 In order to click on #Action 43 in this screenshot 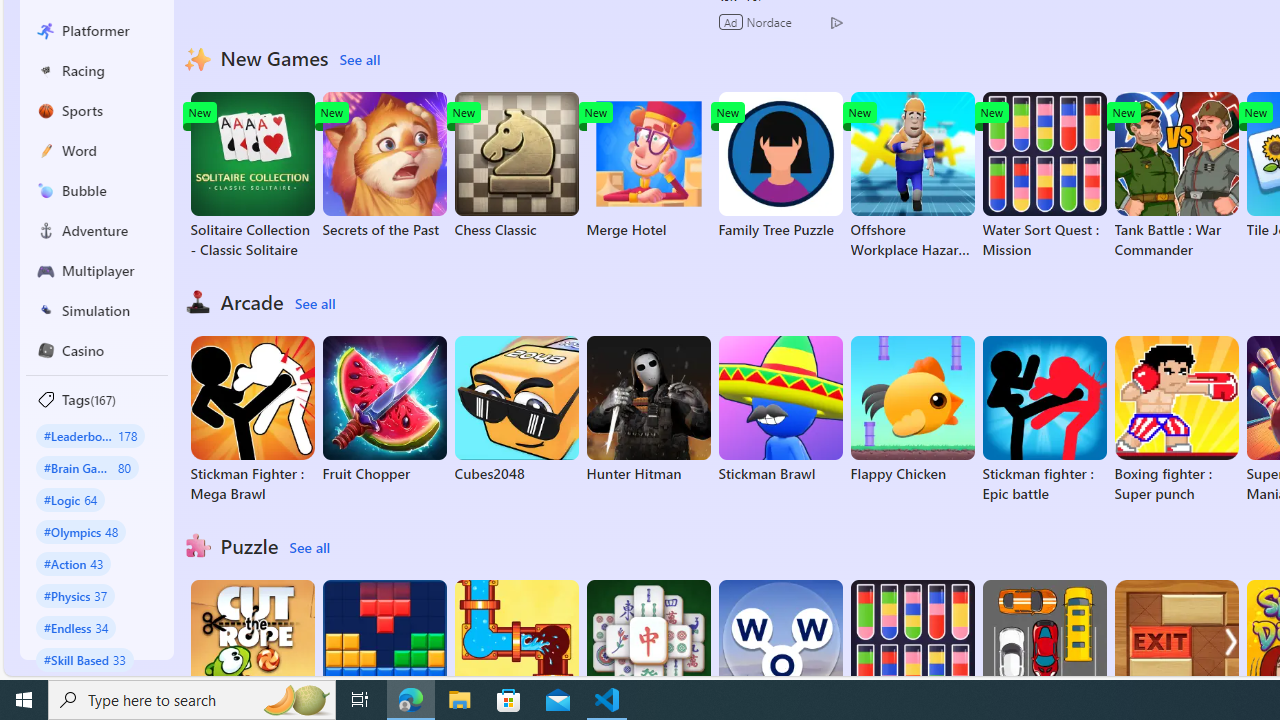, I will do `click(74, 563)`.